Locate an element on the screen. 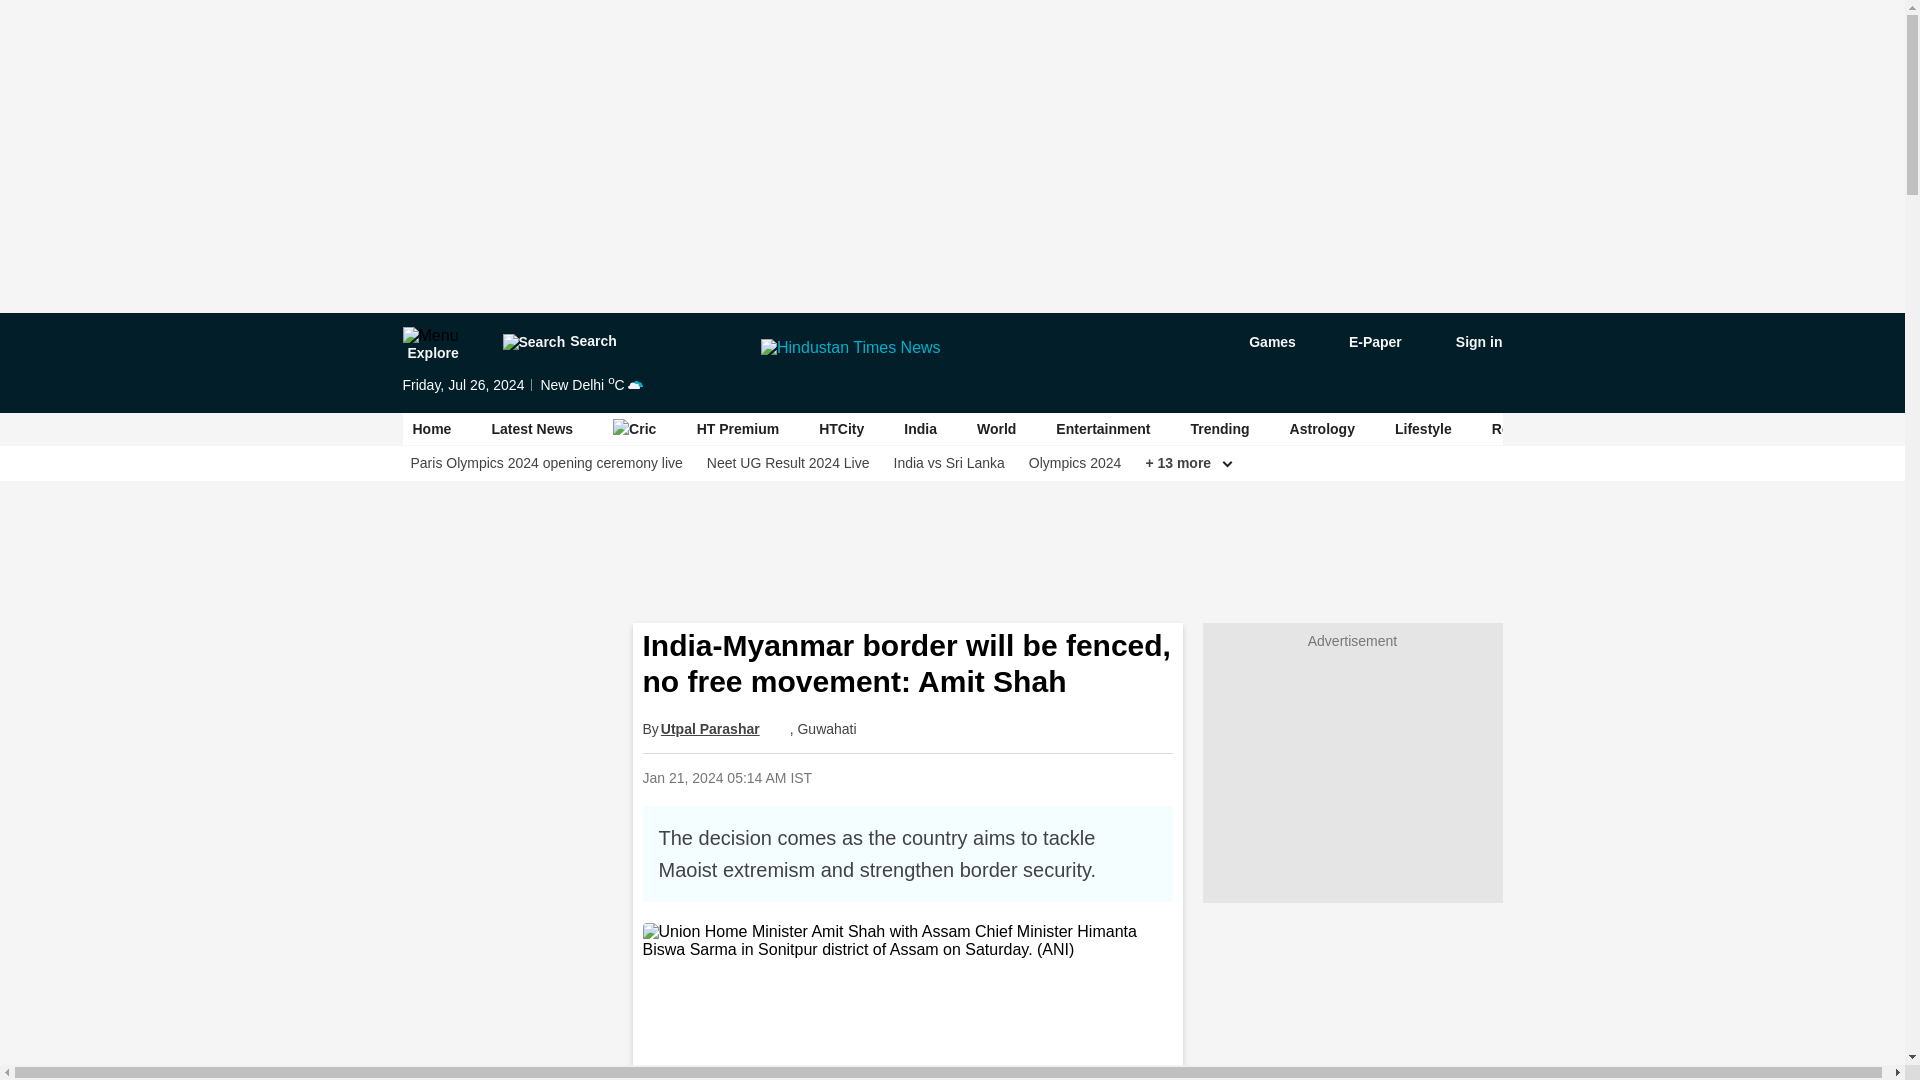 The image size is (1920, 1080). Lifestyle is located at coordinates (1423, 429).